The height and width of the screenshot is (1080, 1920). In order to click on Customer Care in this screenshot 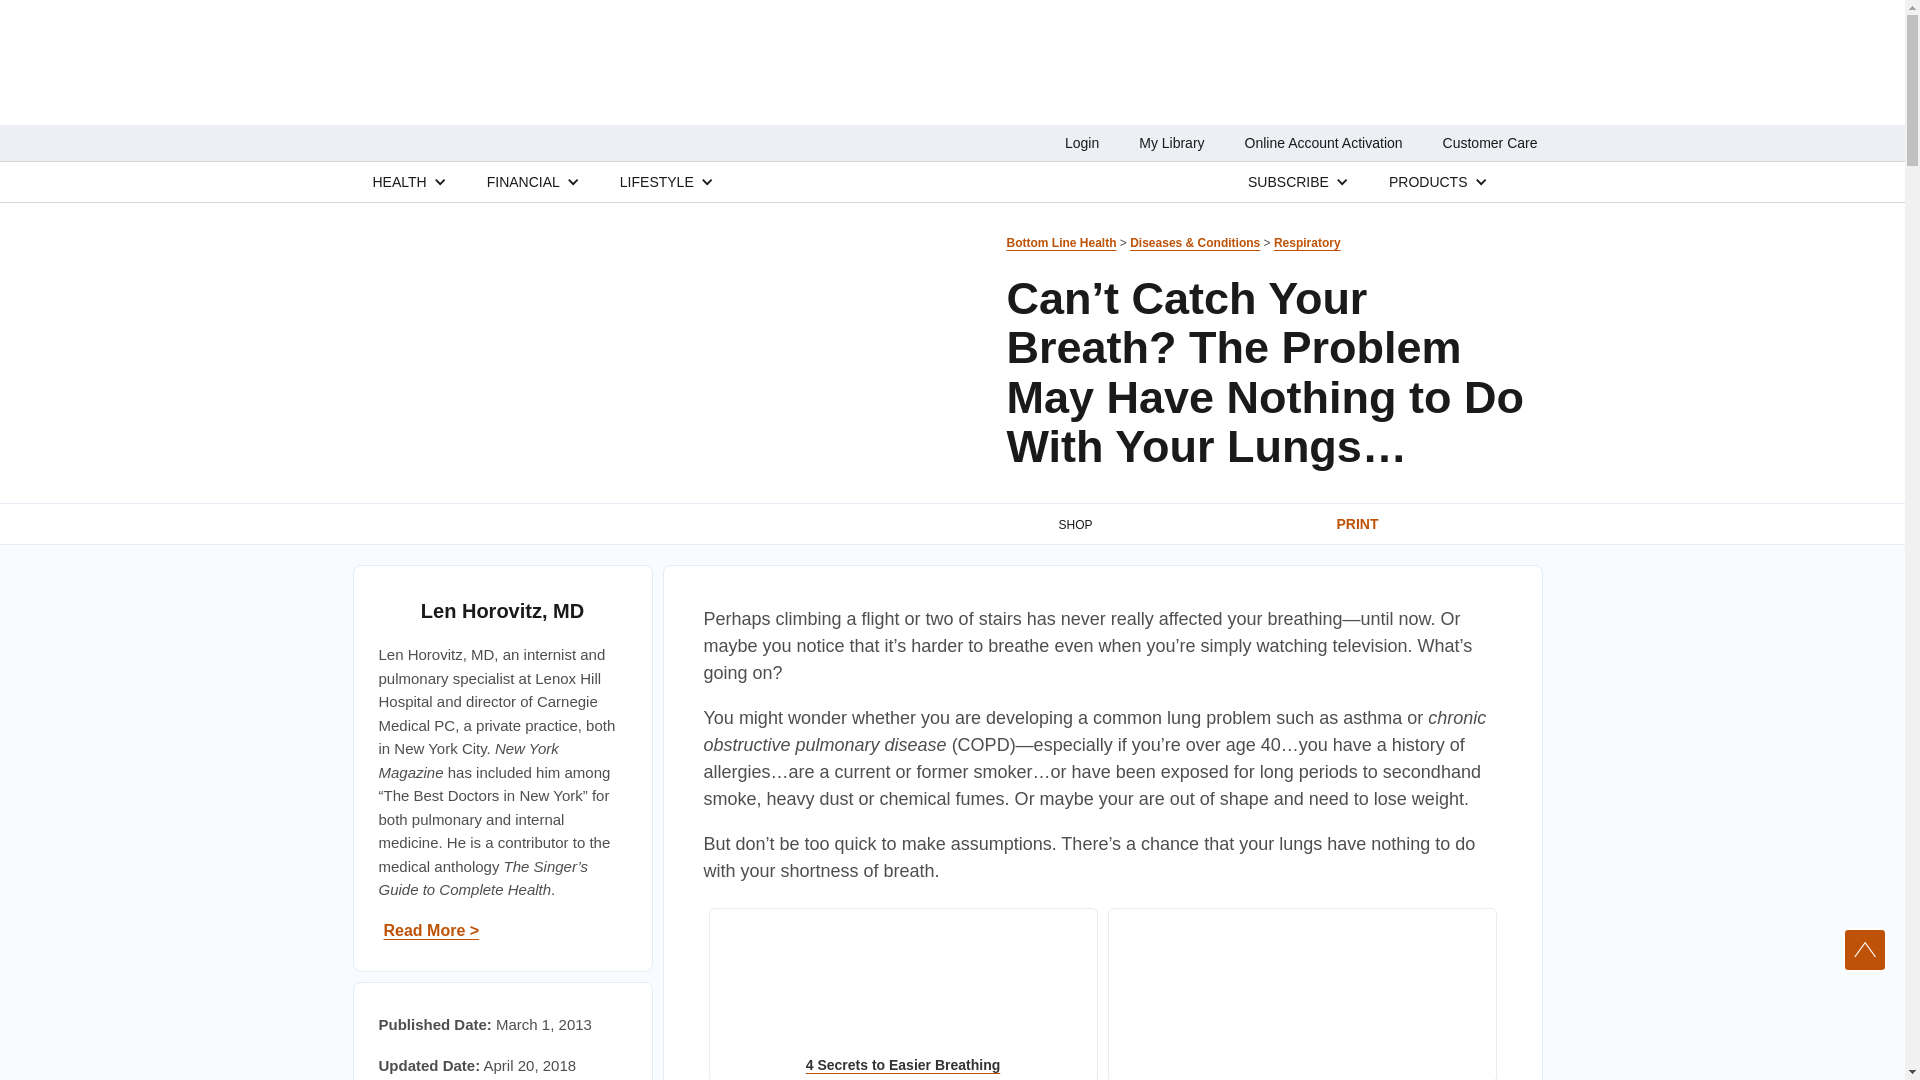, I will do `click(1490, 143)`.